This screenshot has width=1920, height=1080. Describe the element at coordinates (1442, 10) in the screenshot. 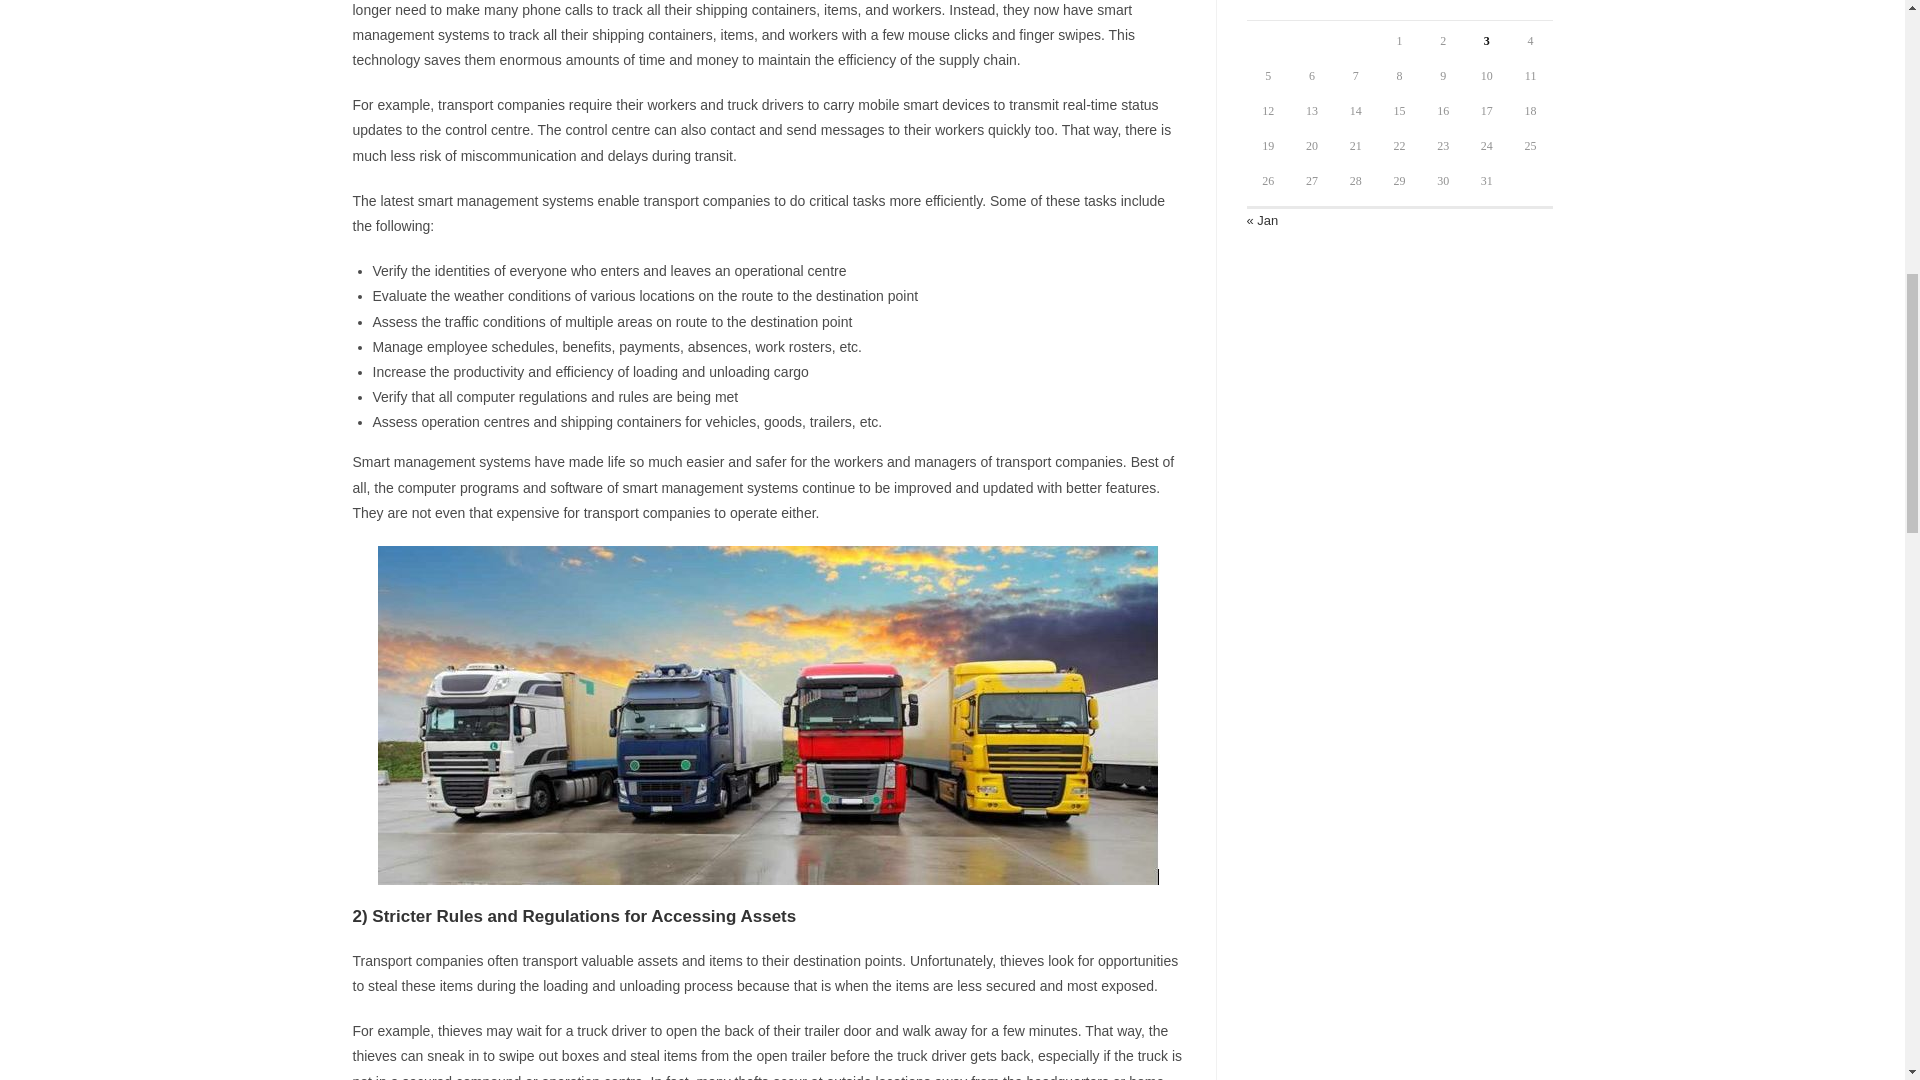

I see `Friday` at that location.